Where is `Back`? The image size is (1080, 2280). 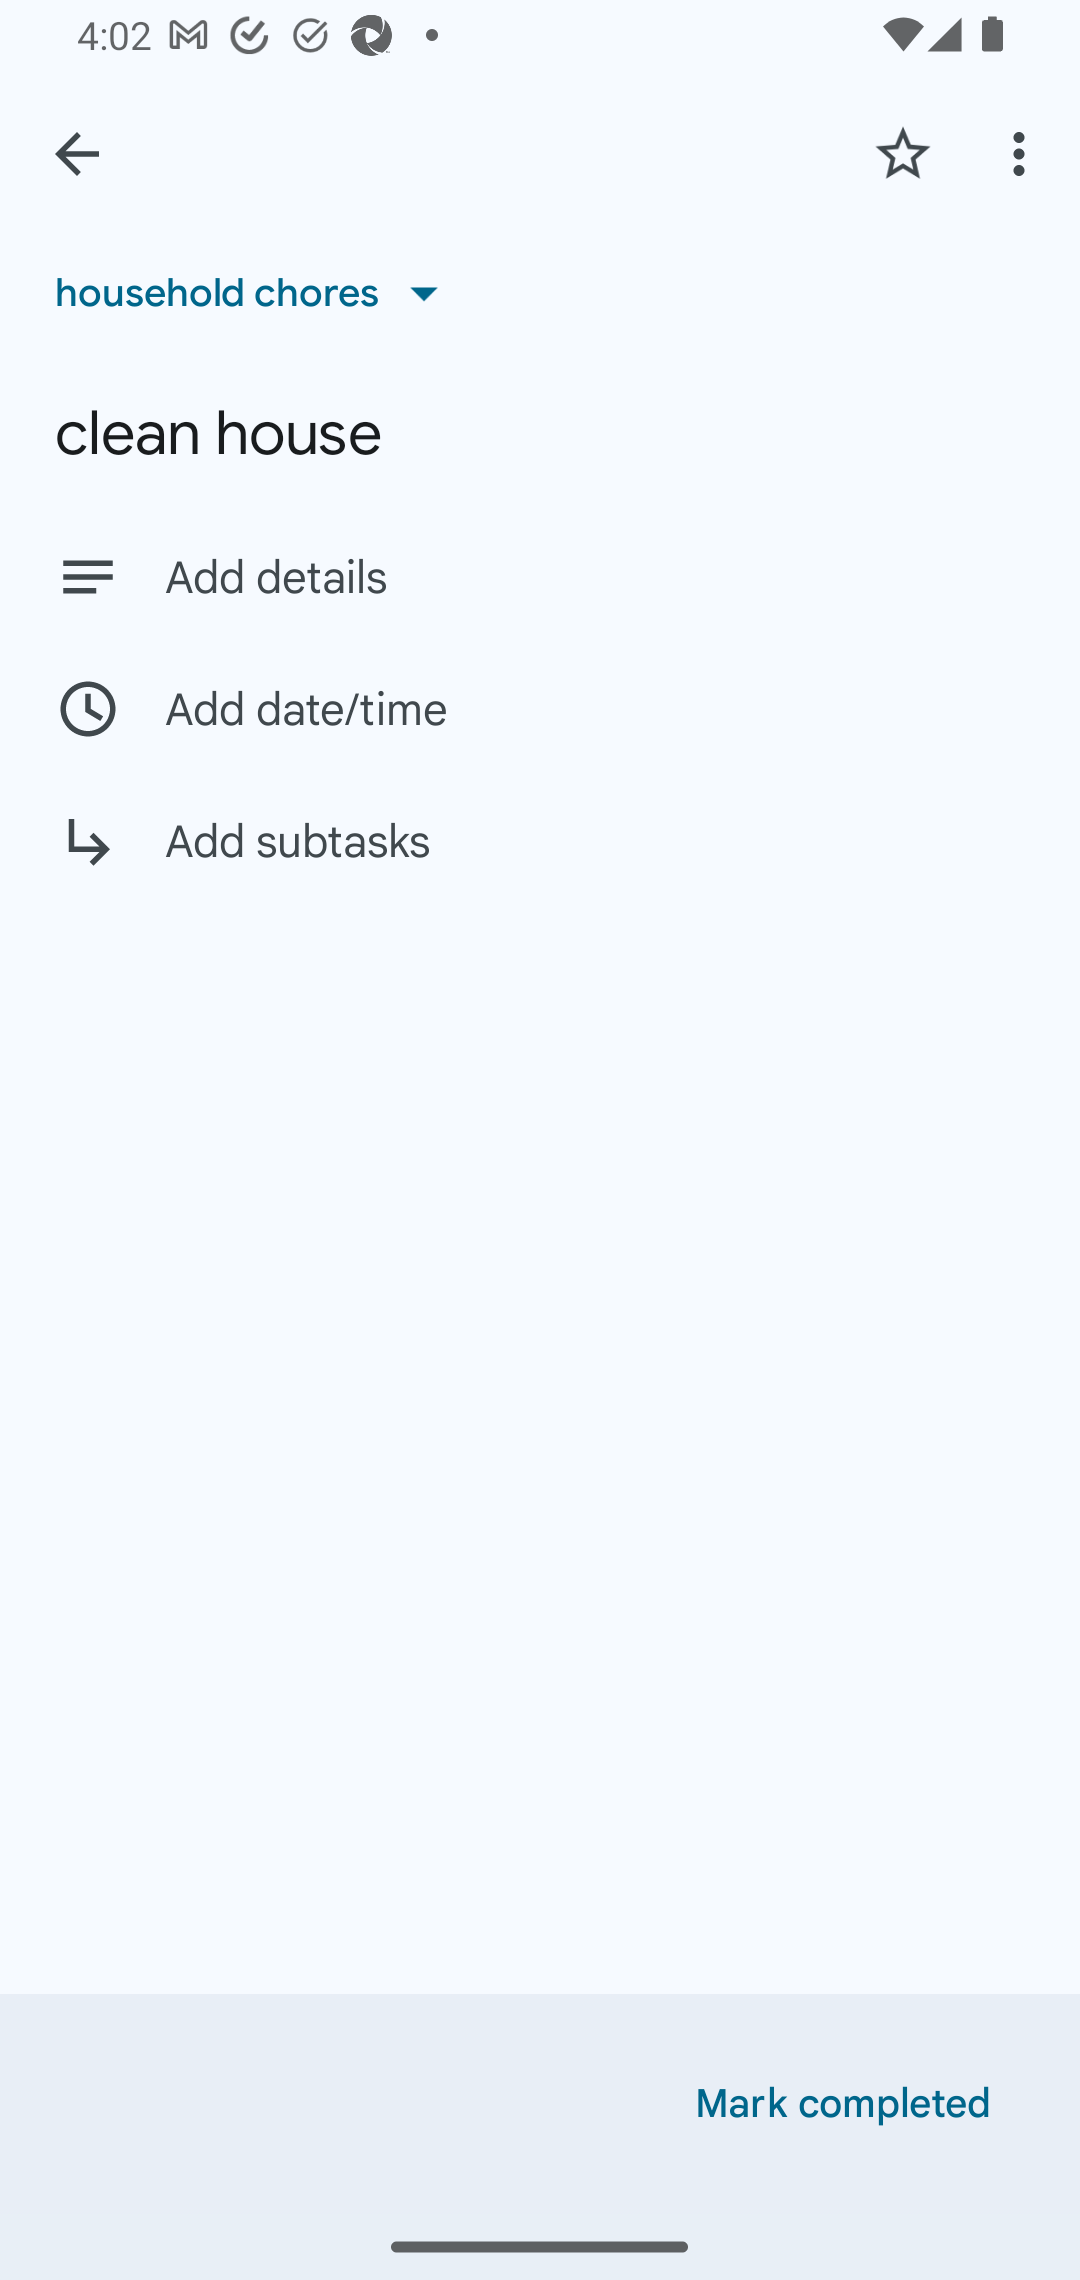
Back is located at coordinates (77, 154).